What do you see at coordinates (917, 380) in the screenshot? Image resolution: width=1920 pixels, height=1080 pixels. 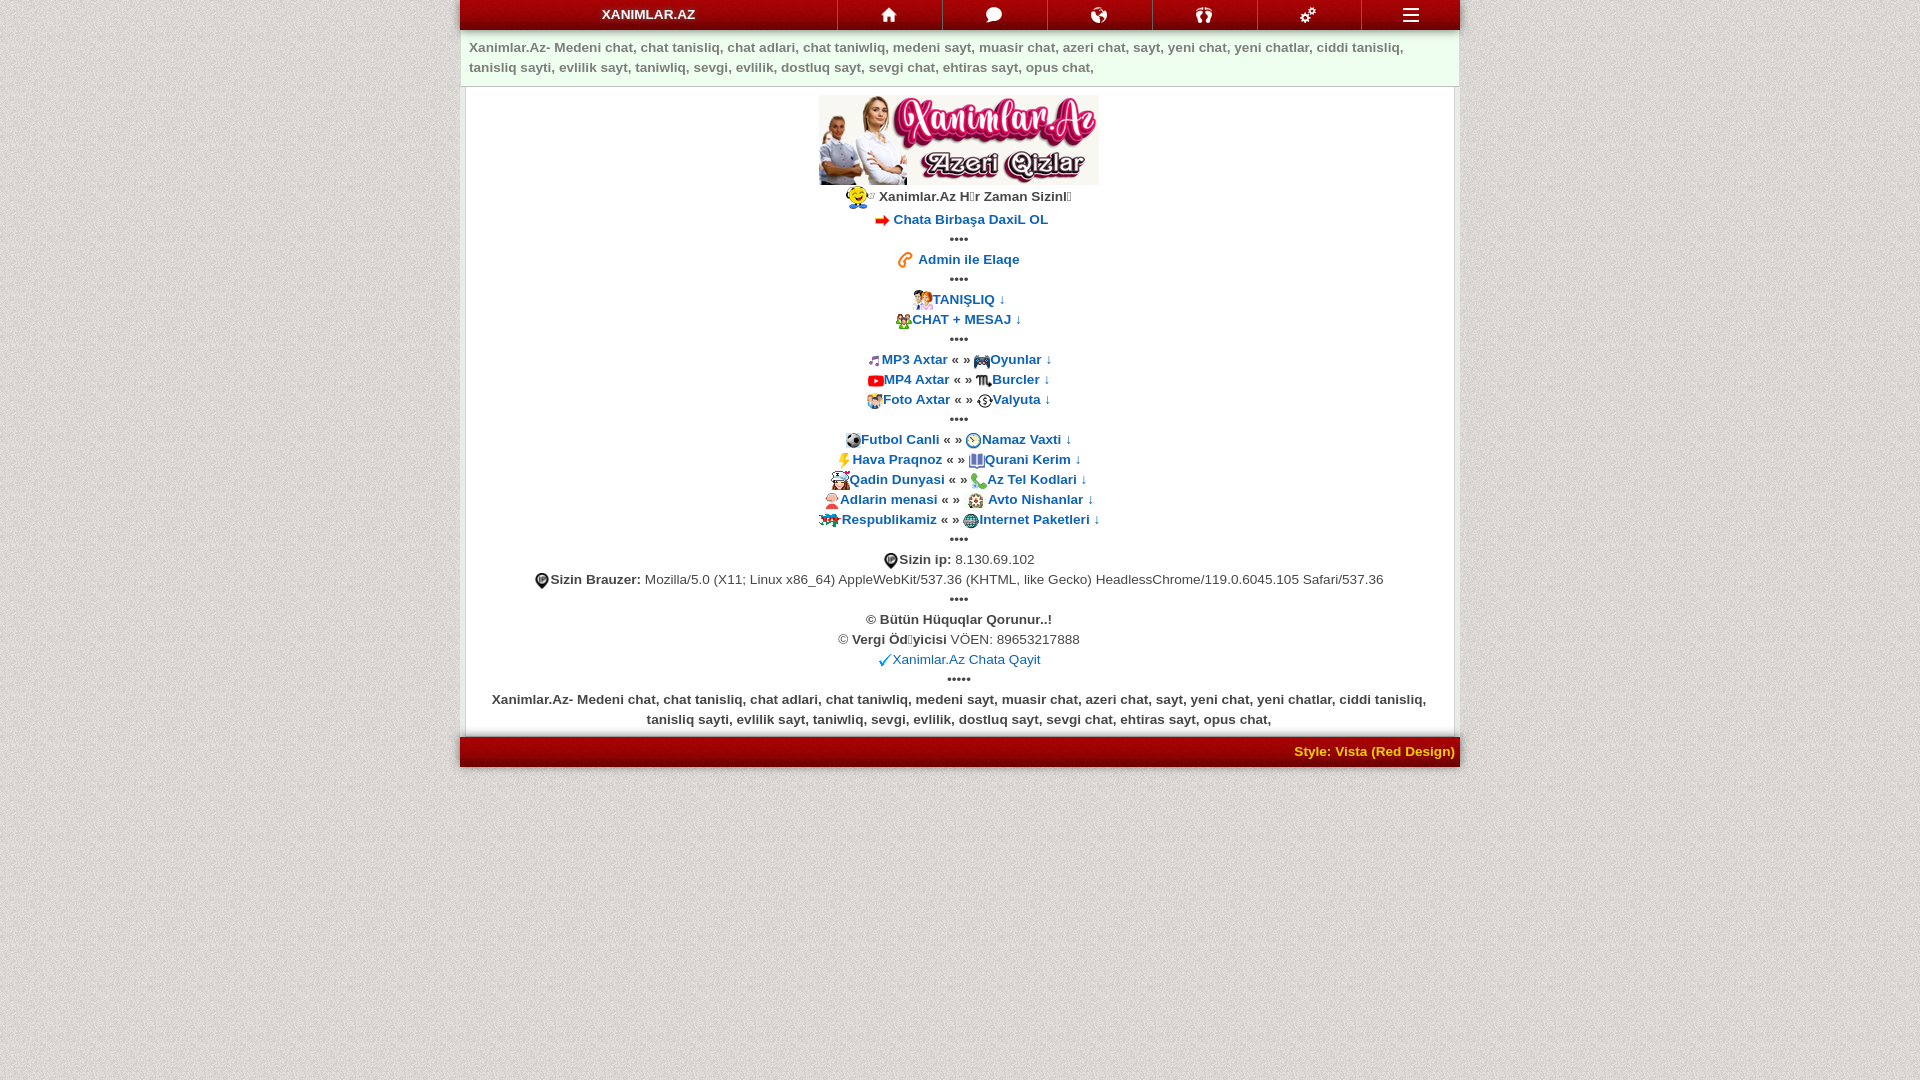 I see `MP4 Axtar` at bounding box center [917, 380].